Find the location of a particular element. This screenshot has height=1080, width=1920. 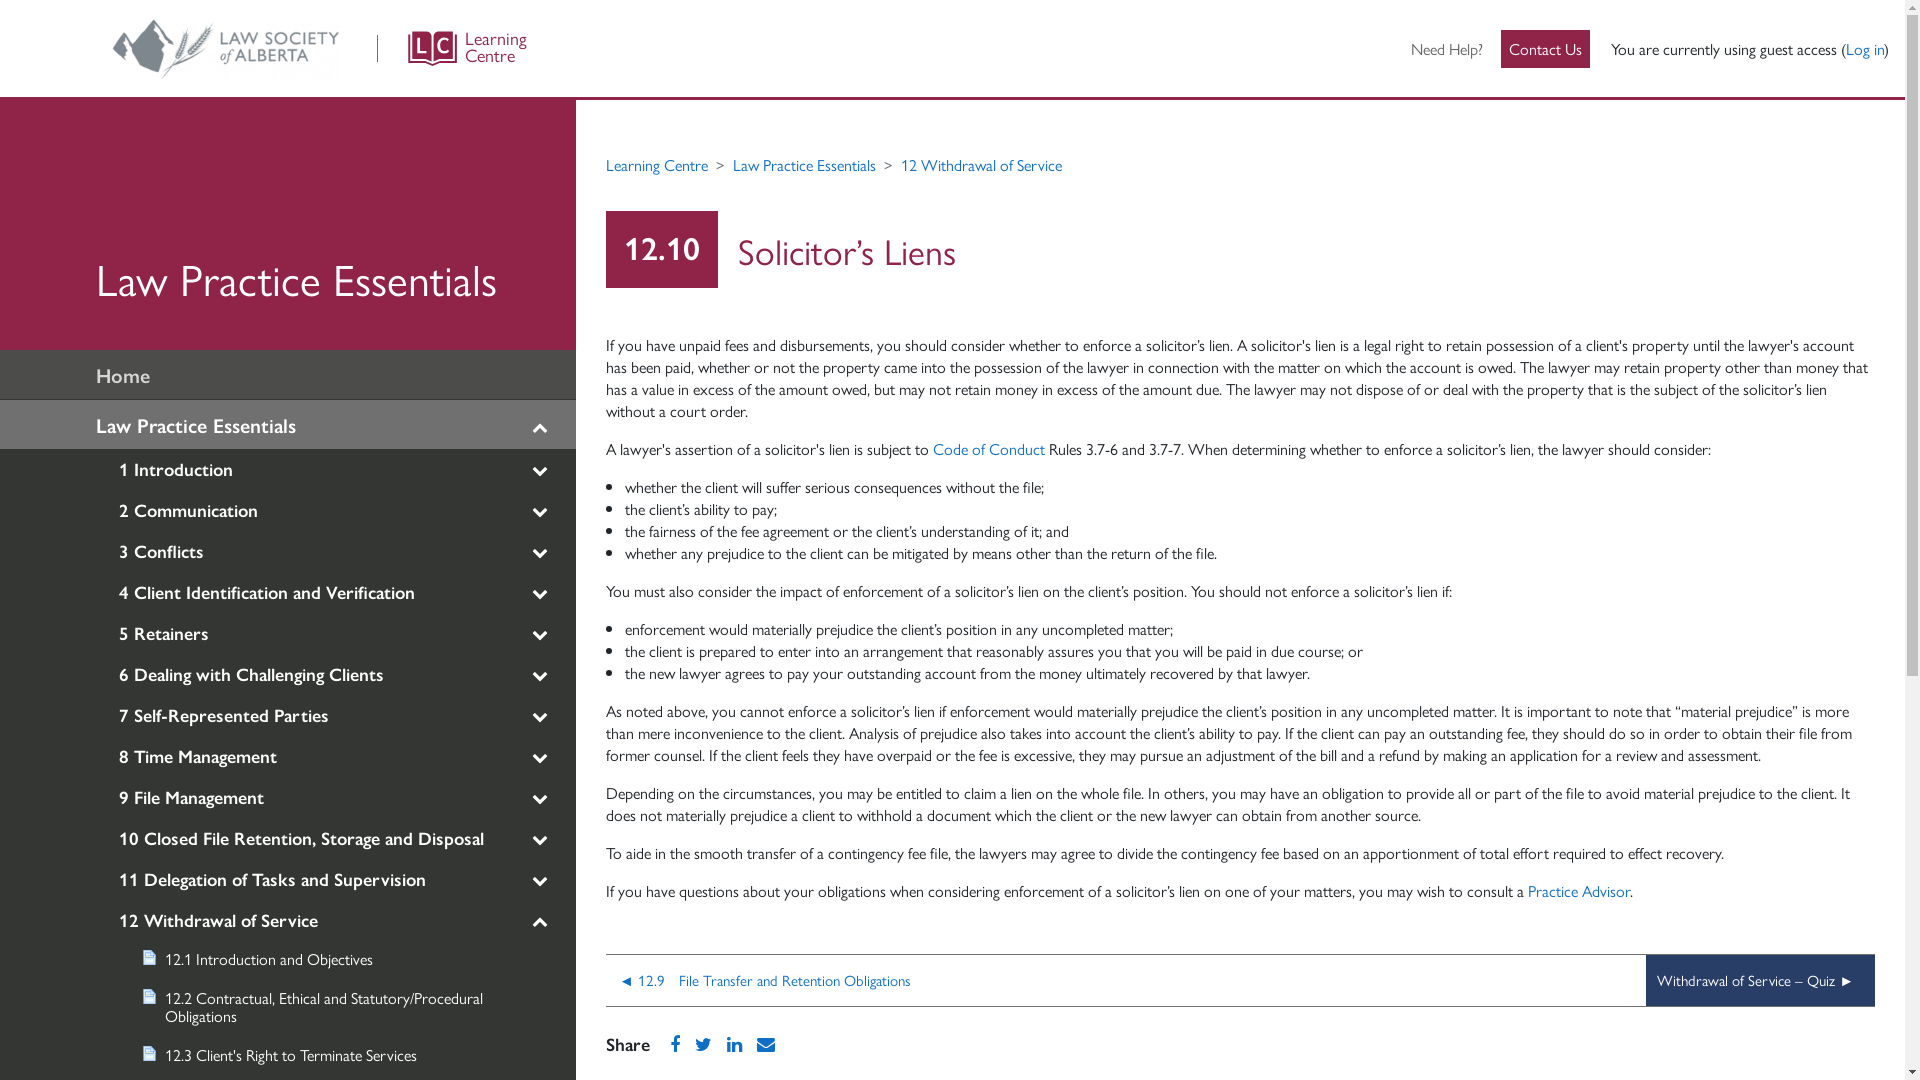

11 Delegation of Tasks and Supervision is located at coordinates (290, 879).